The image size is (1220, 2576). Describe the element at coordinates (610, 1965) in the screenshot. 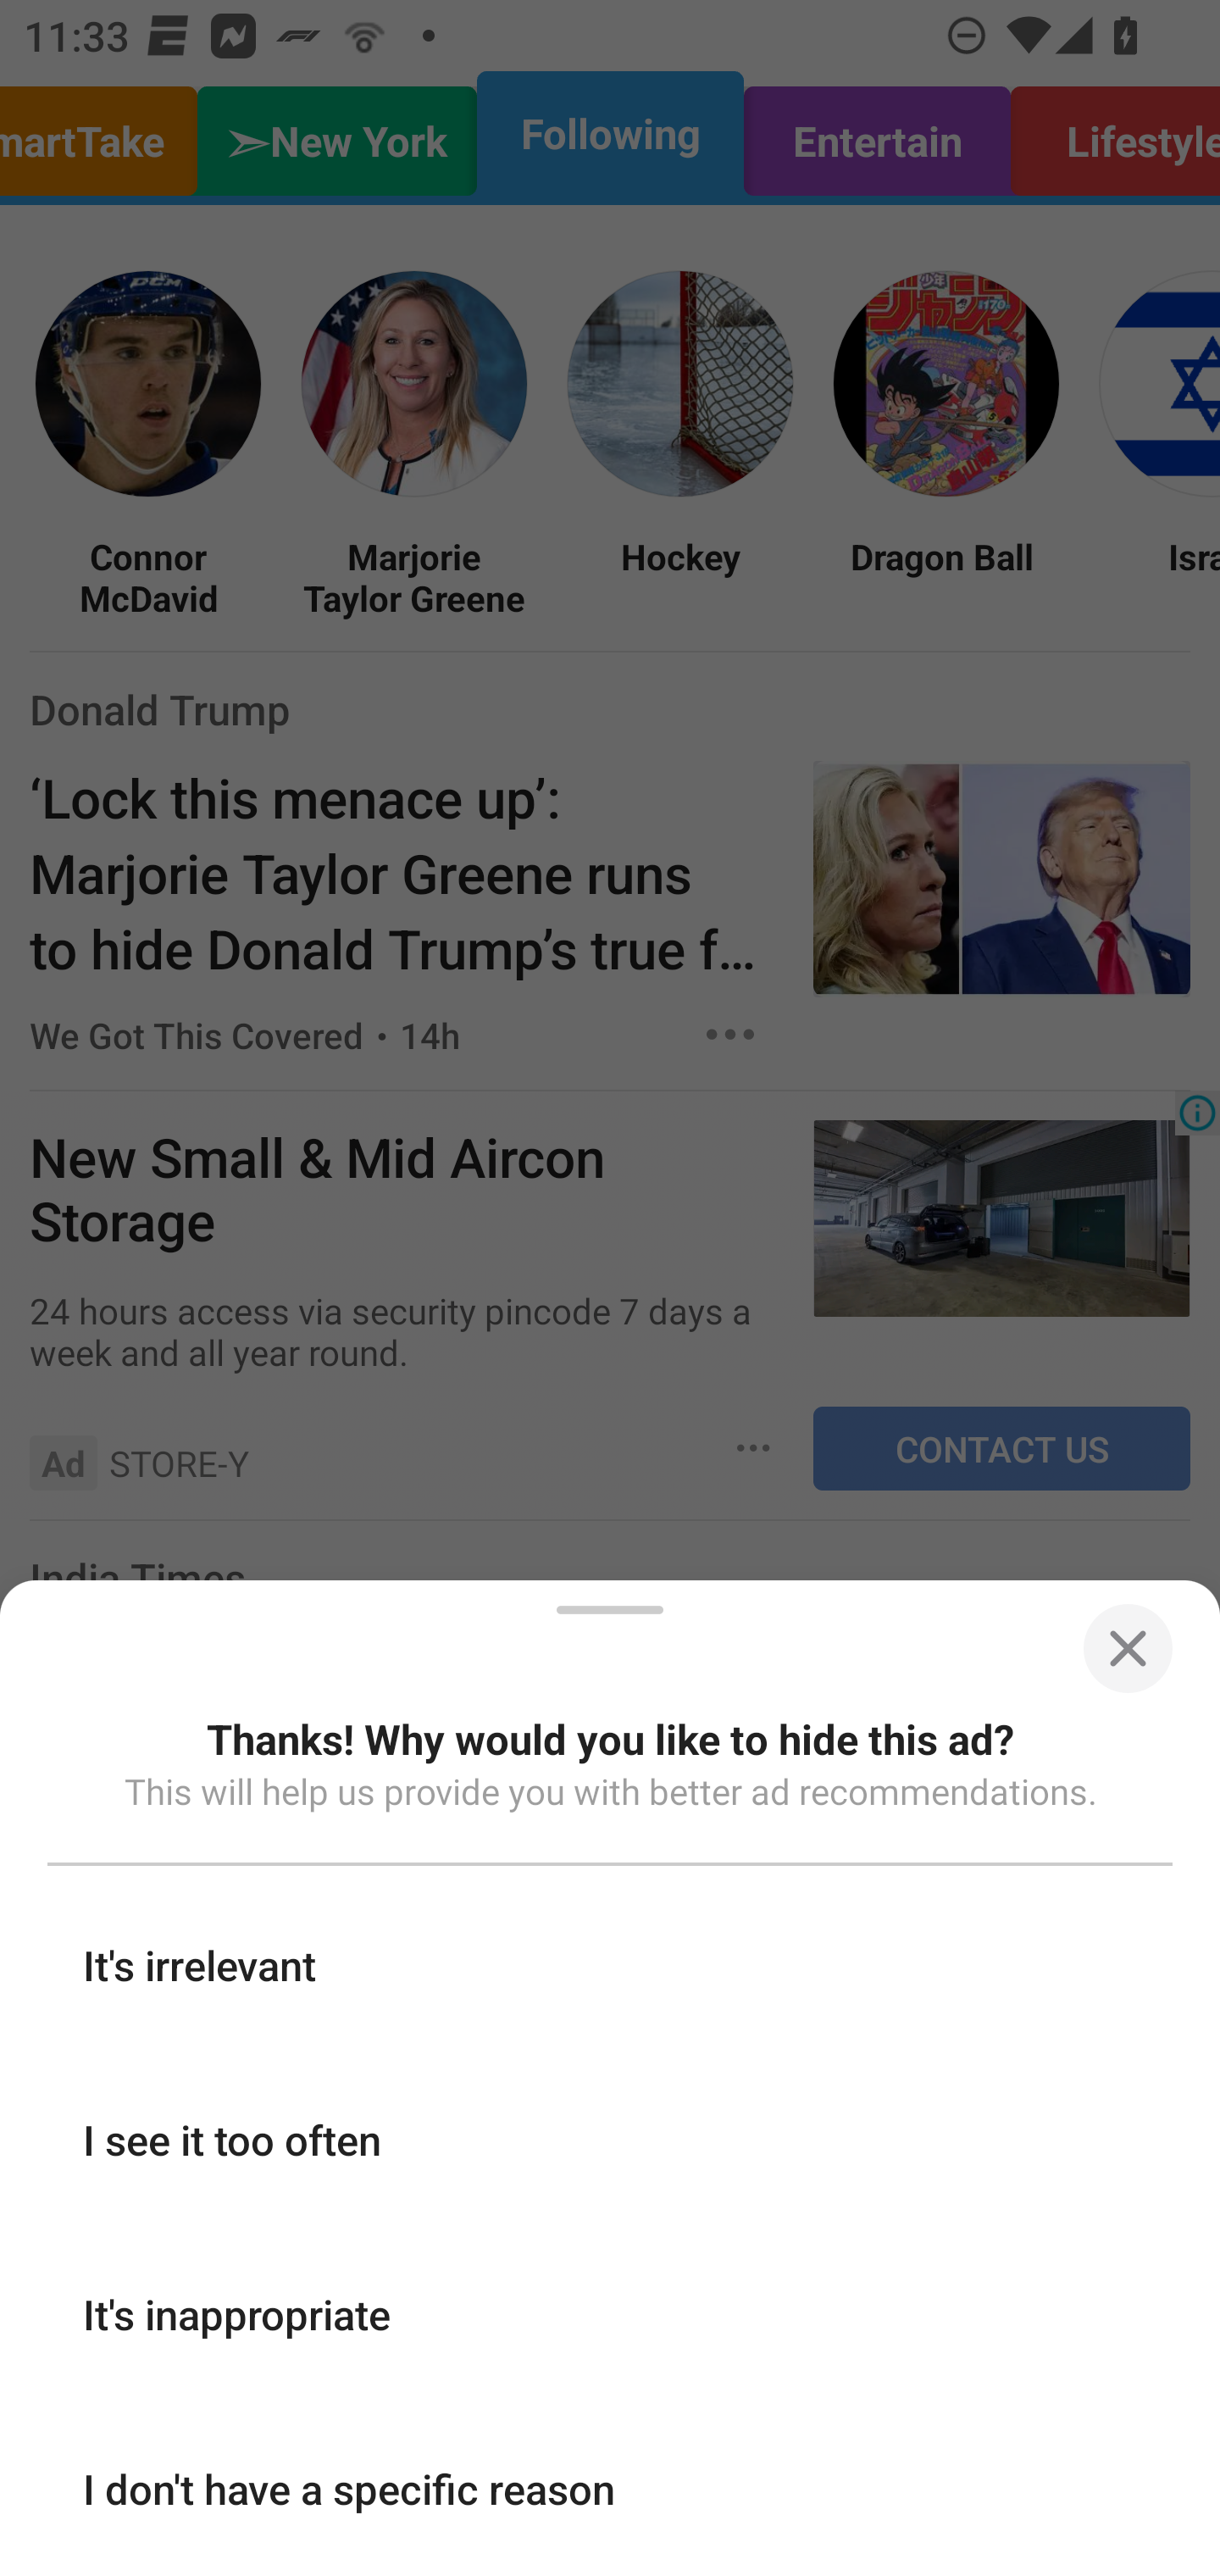

I see `It's irrelevant` at that location.